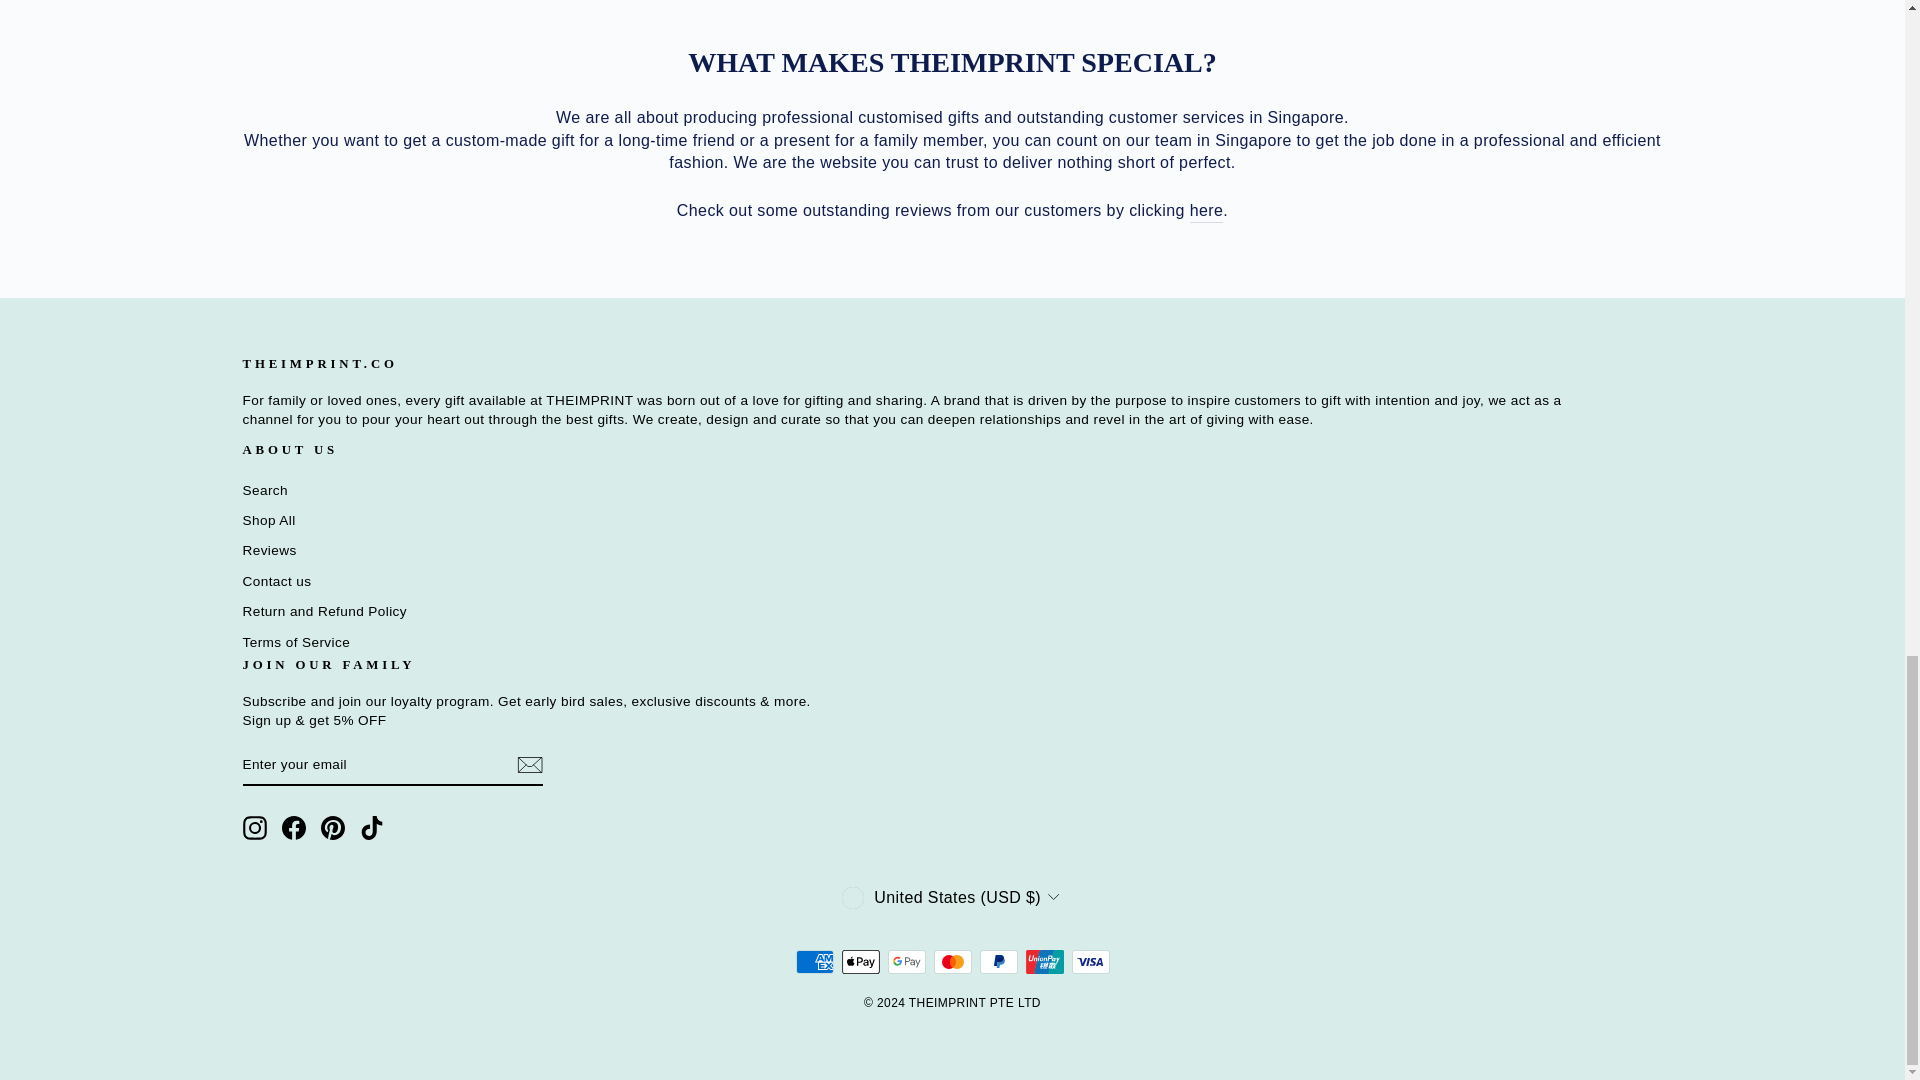  What do you see at coordinates (860, 962) in the screenshot?
I see `Apple Pay` at bounding box center [860, 962].